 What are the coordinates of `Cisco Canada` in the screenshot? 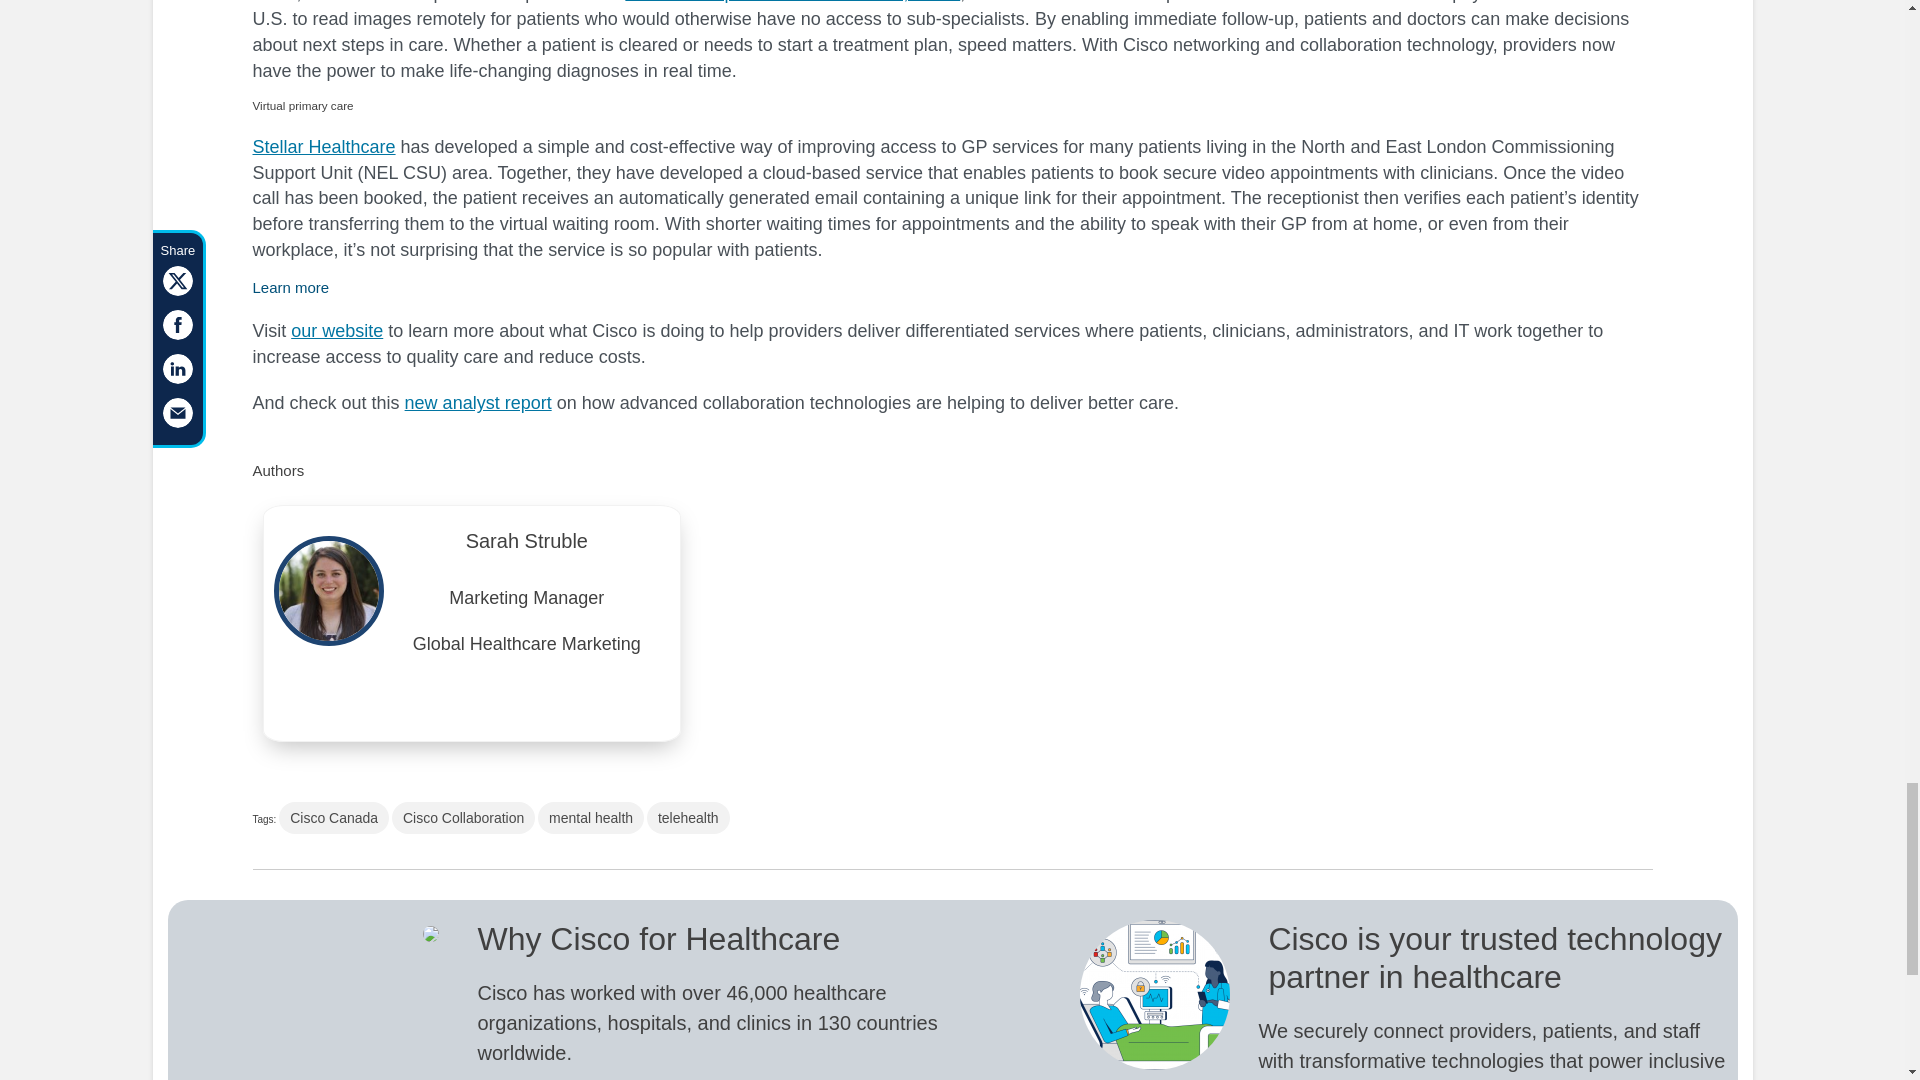 It's located at (334, 818).